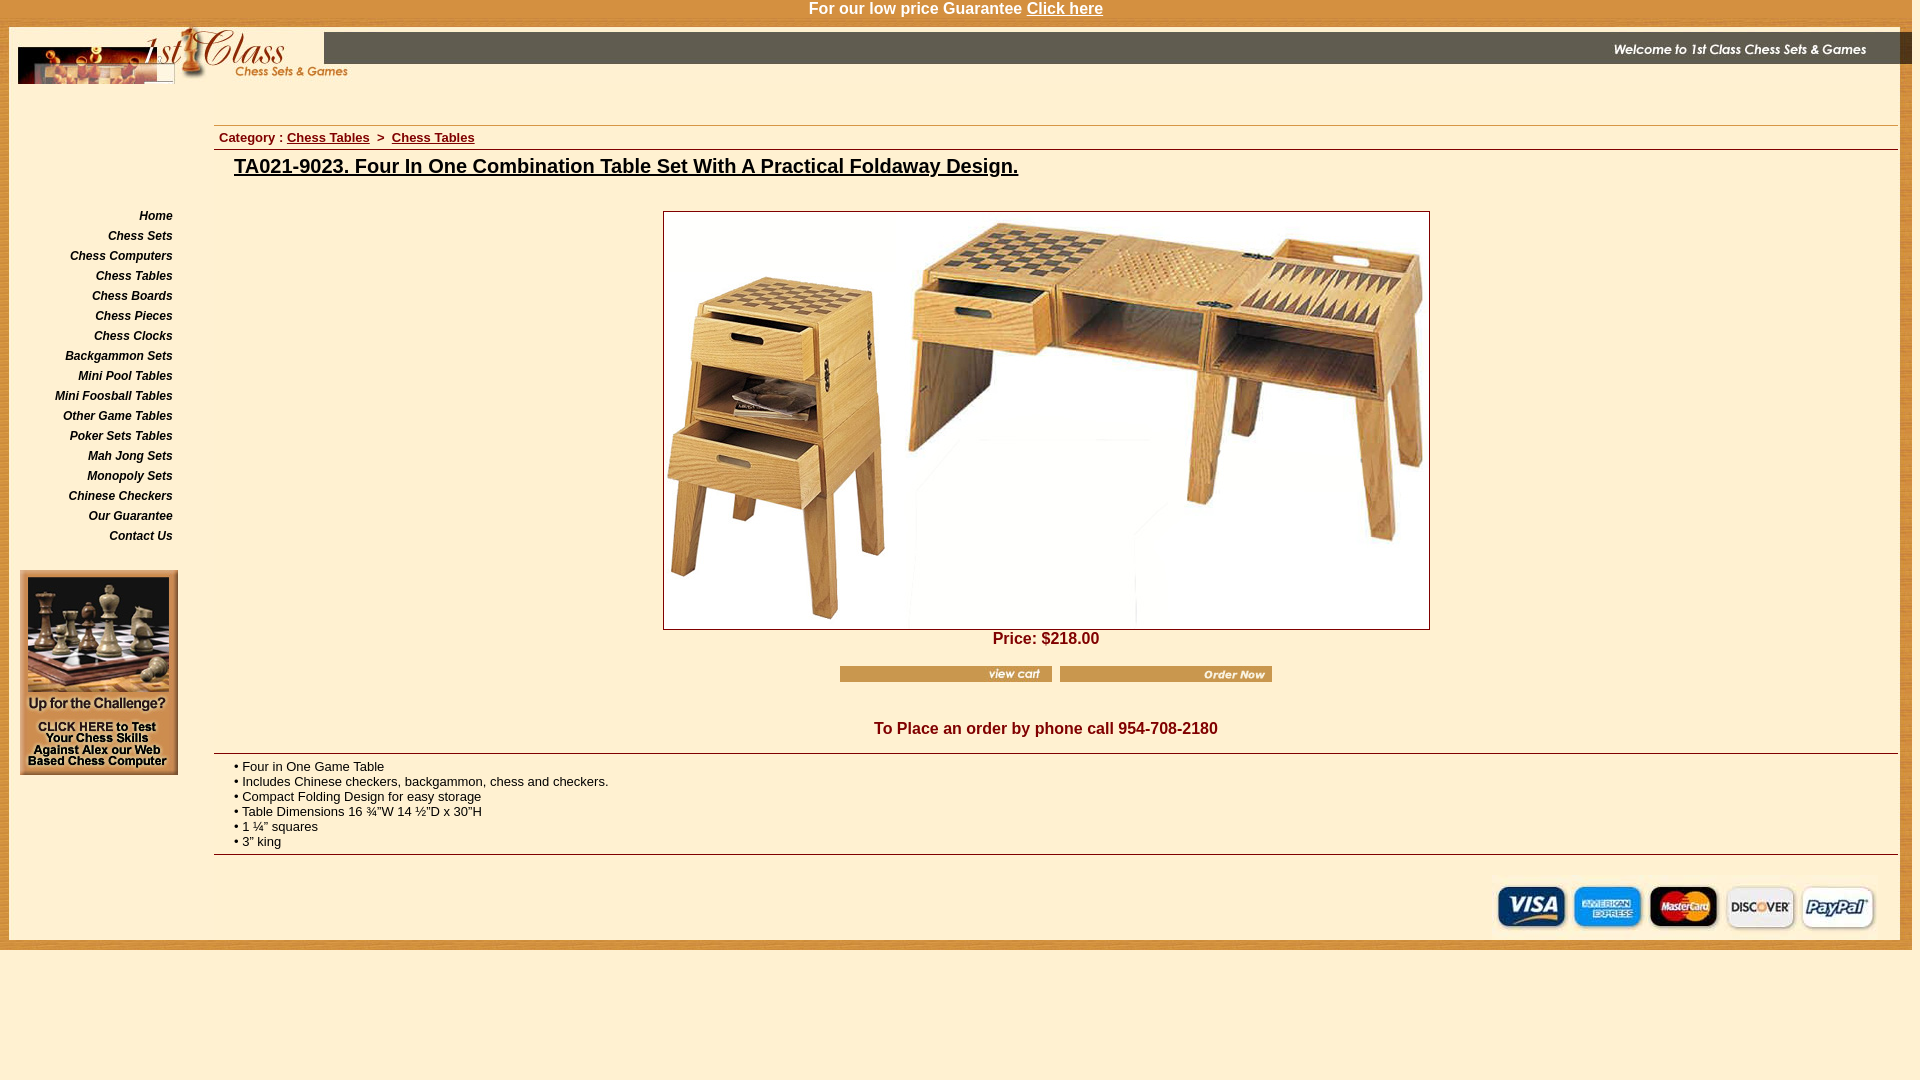 The width and height of the screenshot is (1920, 1080). I want to click on Contact Us, so click(140, 536).